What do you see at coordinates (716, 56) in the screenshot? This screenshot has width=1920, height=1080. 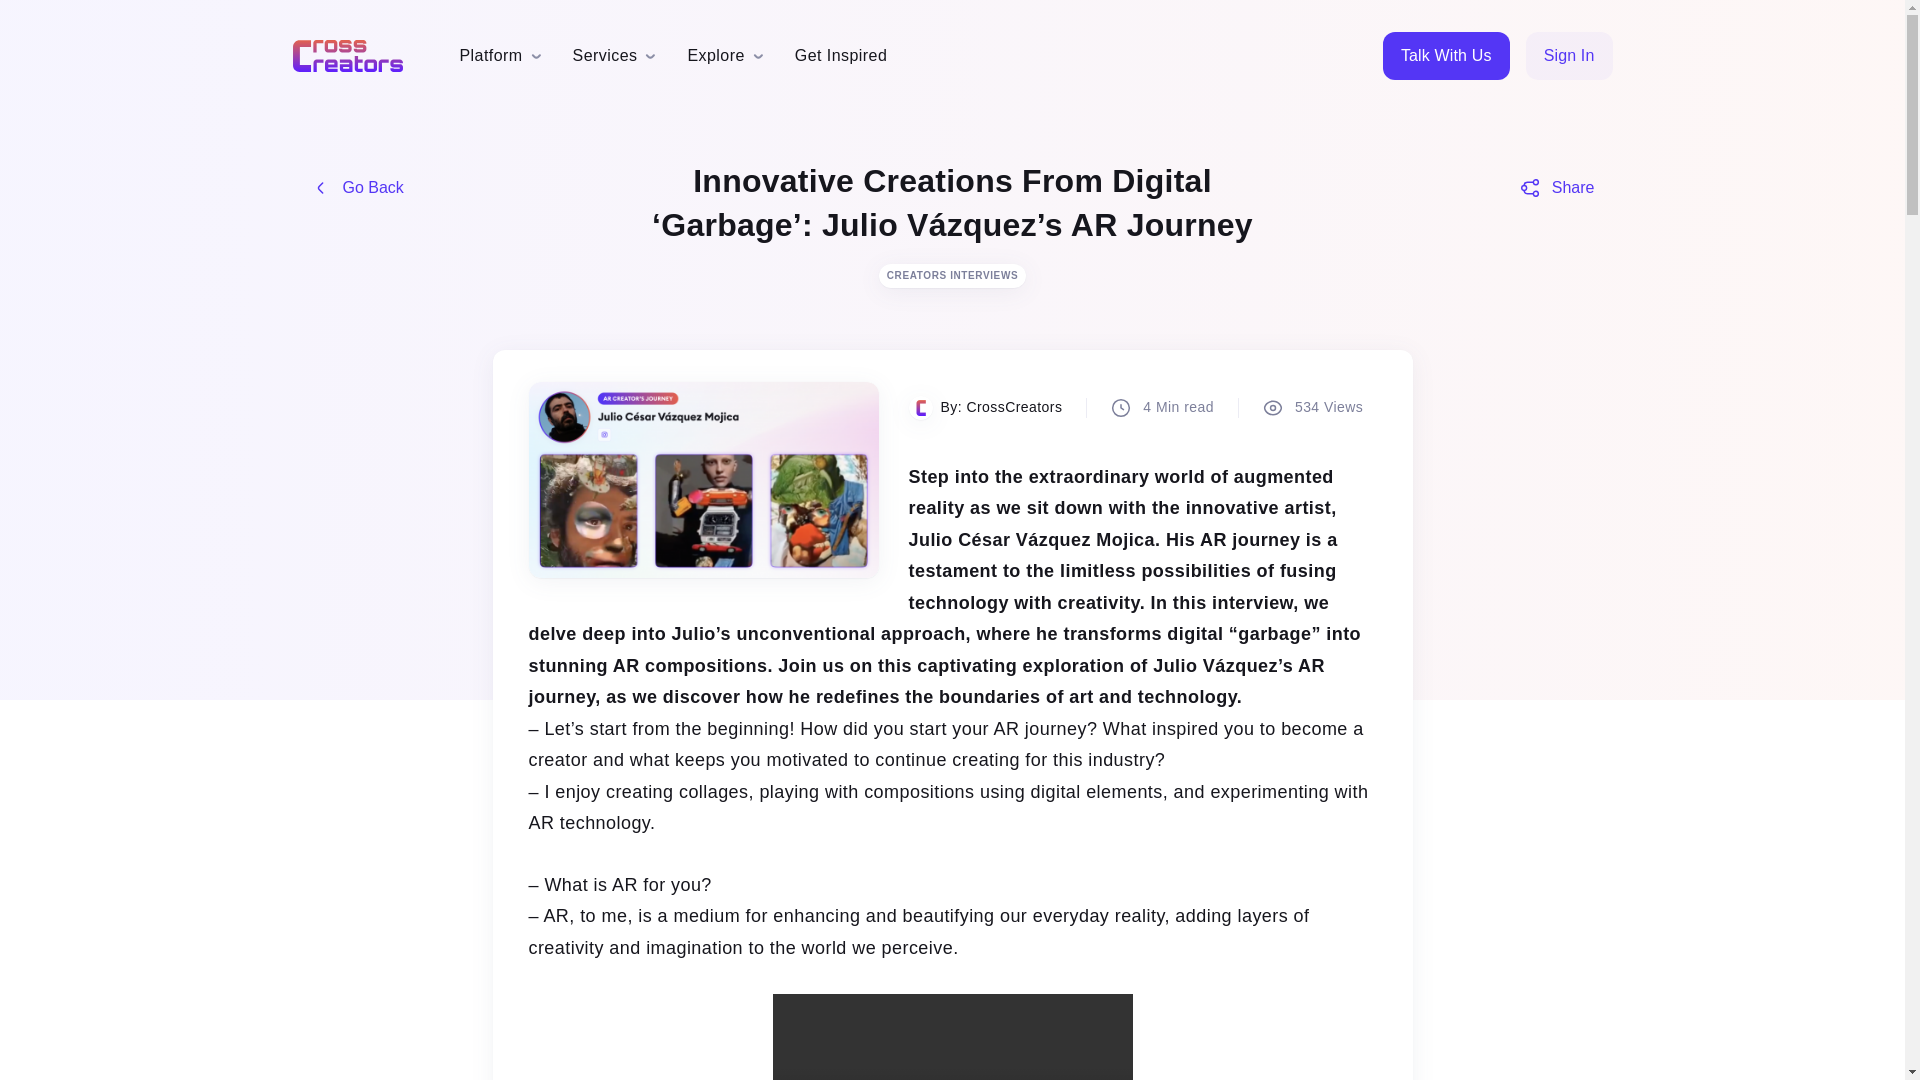 I see `Explore` at bounding box center [716, 56].